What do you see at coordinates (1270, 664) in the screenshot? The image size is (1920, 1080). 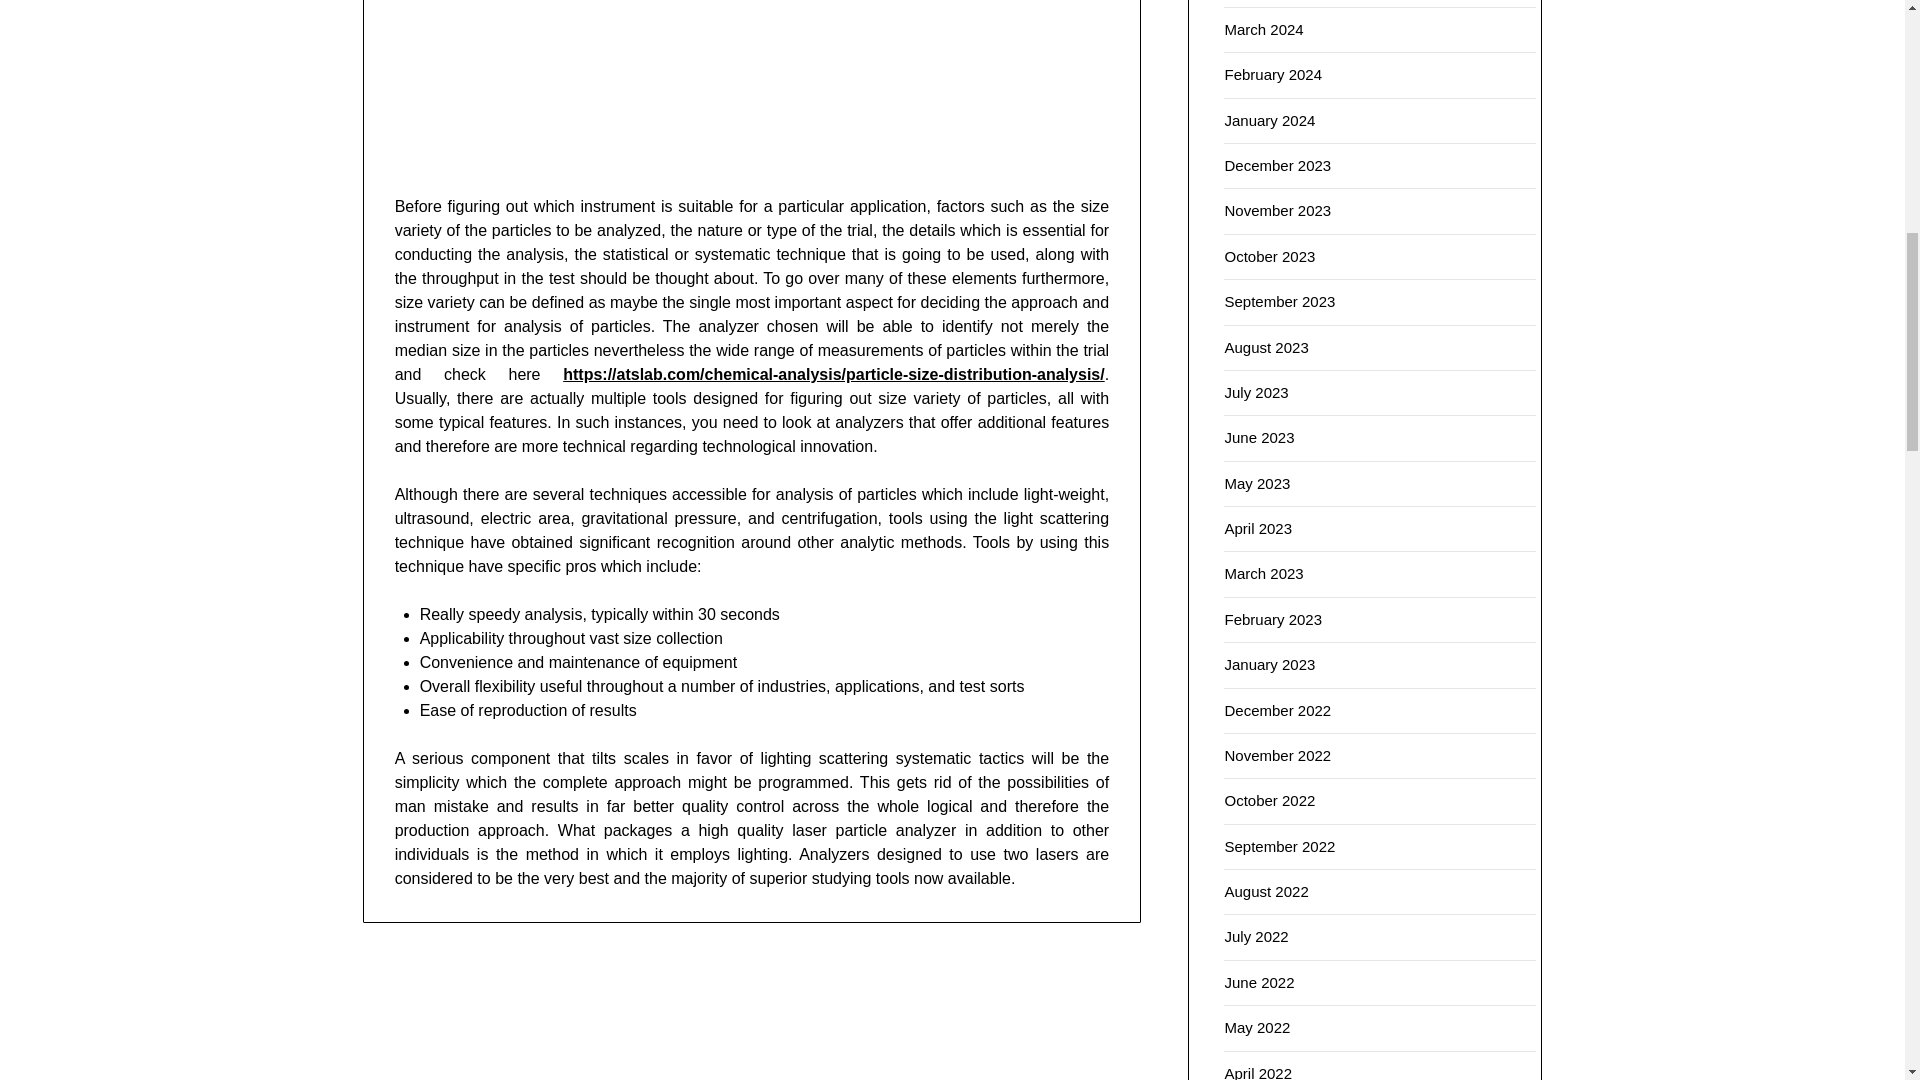 I see `January 2023` at bounding box center [1270, 664].